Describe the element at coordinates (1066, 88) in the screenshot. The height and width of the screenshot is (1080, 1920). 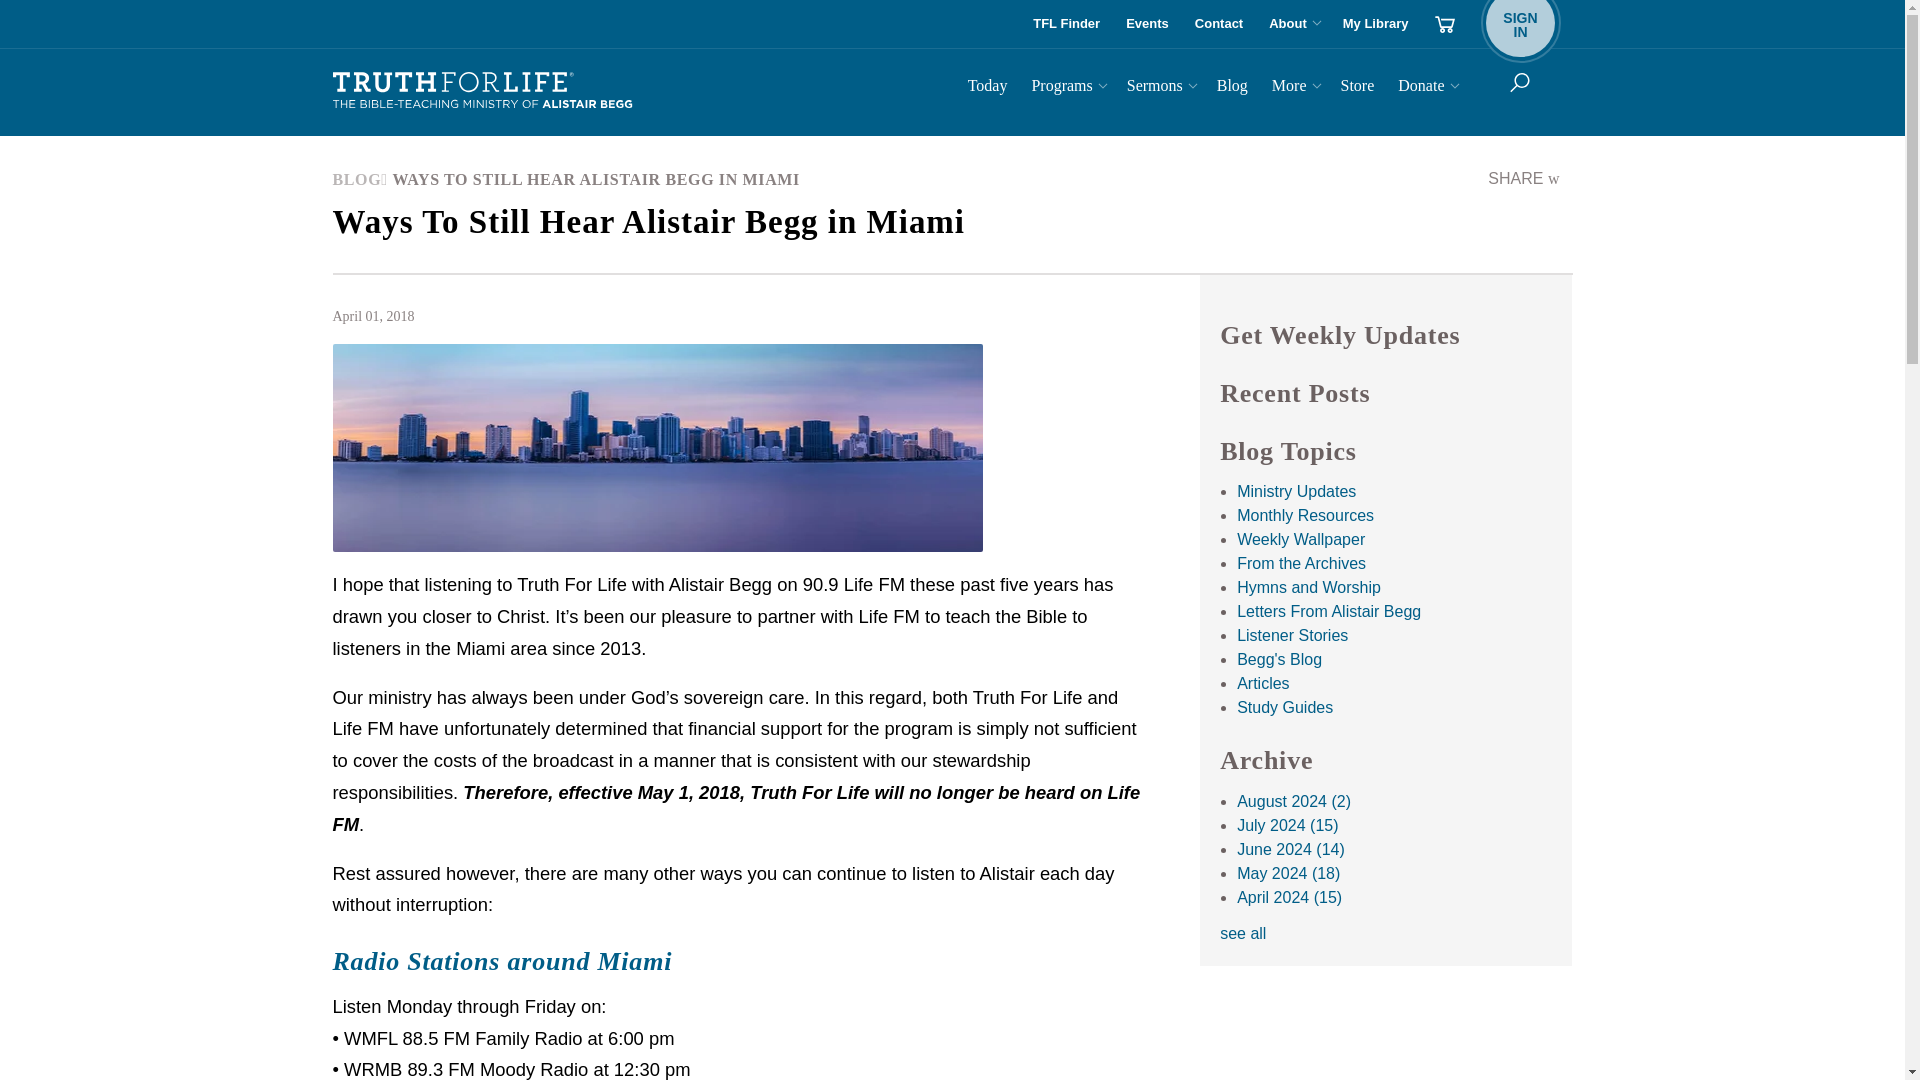
I see `Programs` at that location.